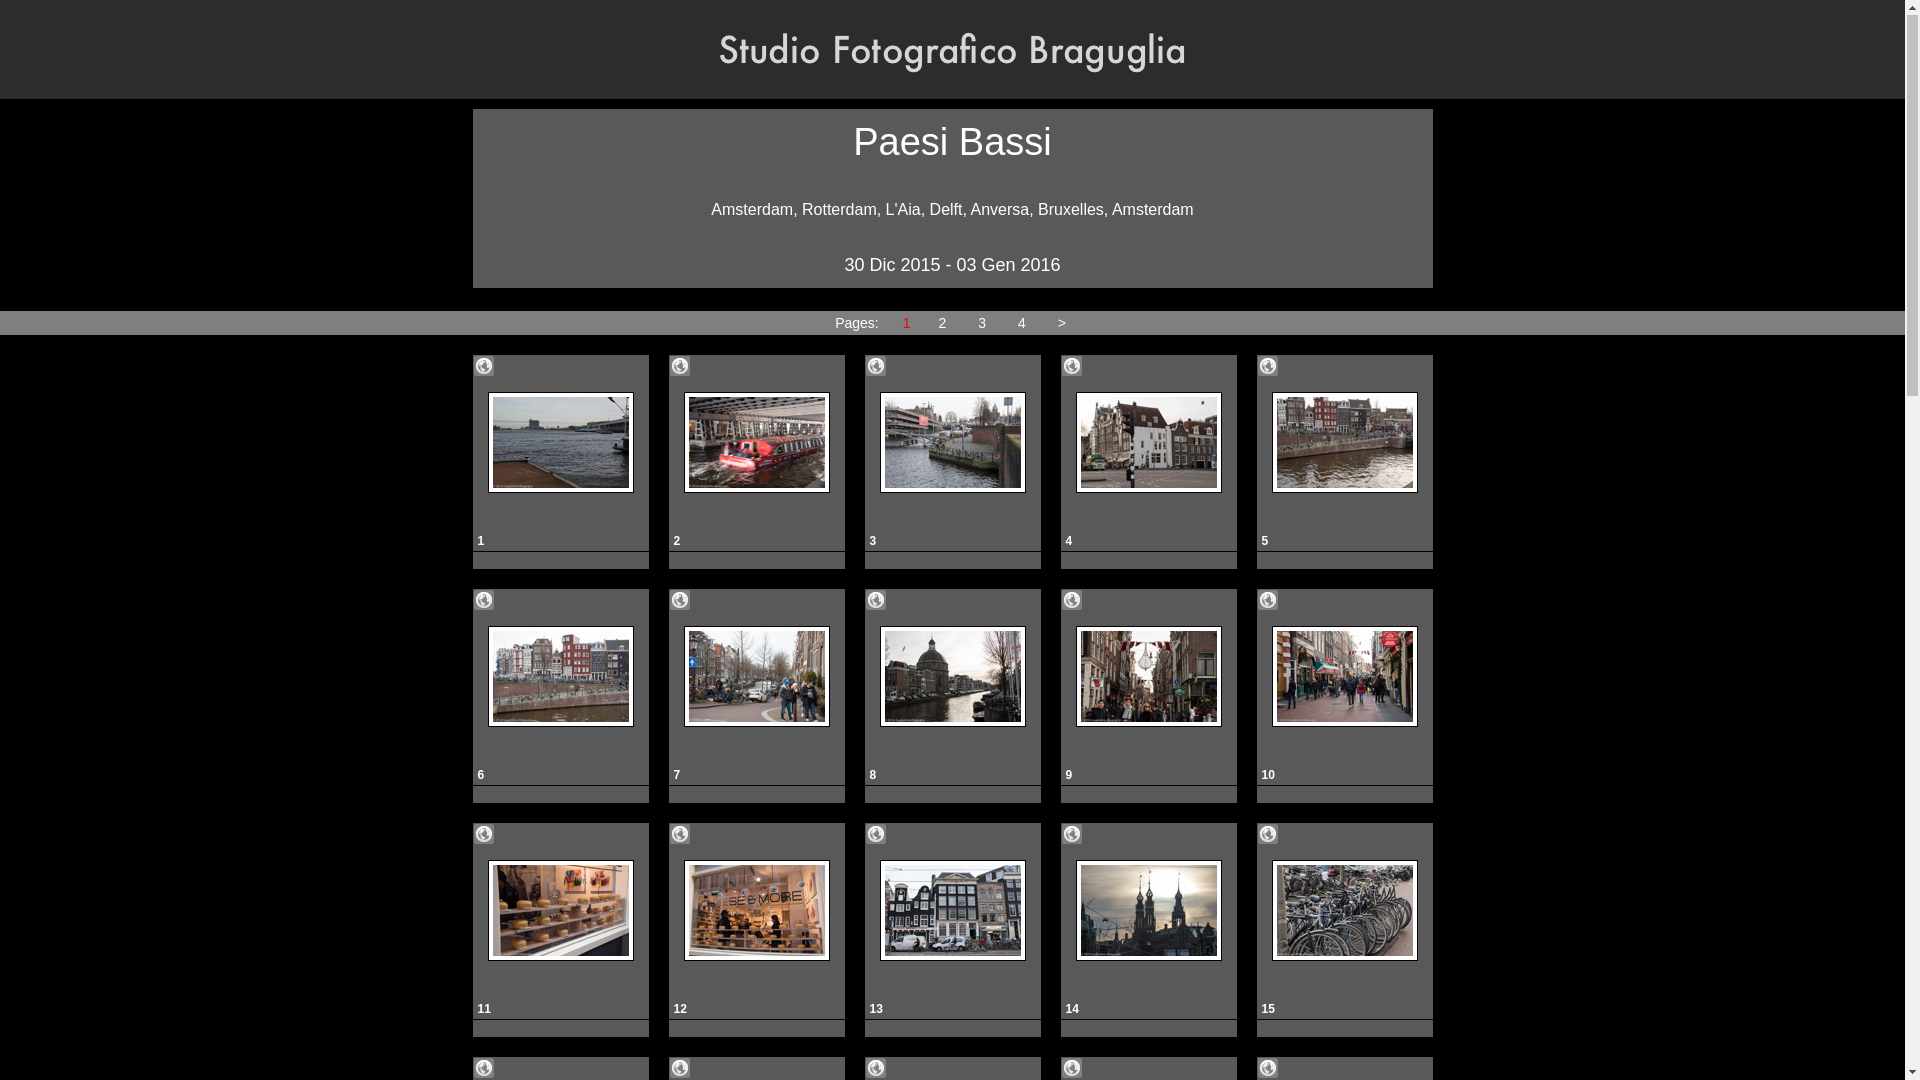 The width and height of the screenshot is (1920, 1080). What do you see at coordinates (1268, 835) in the screenshot?
I see `View Location on Google Maps` at bounding box center [1268, 835].